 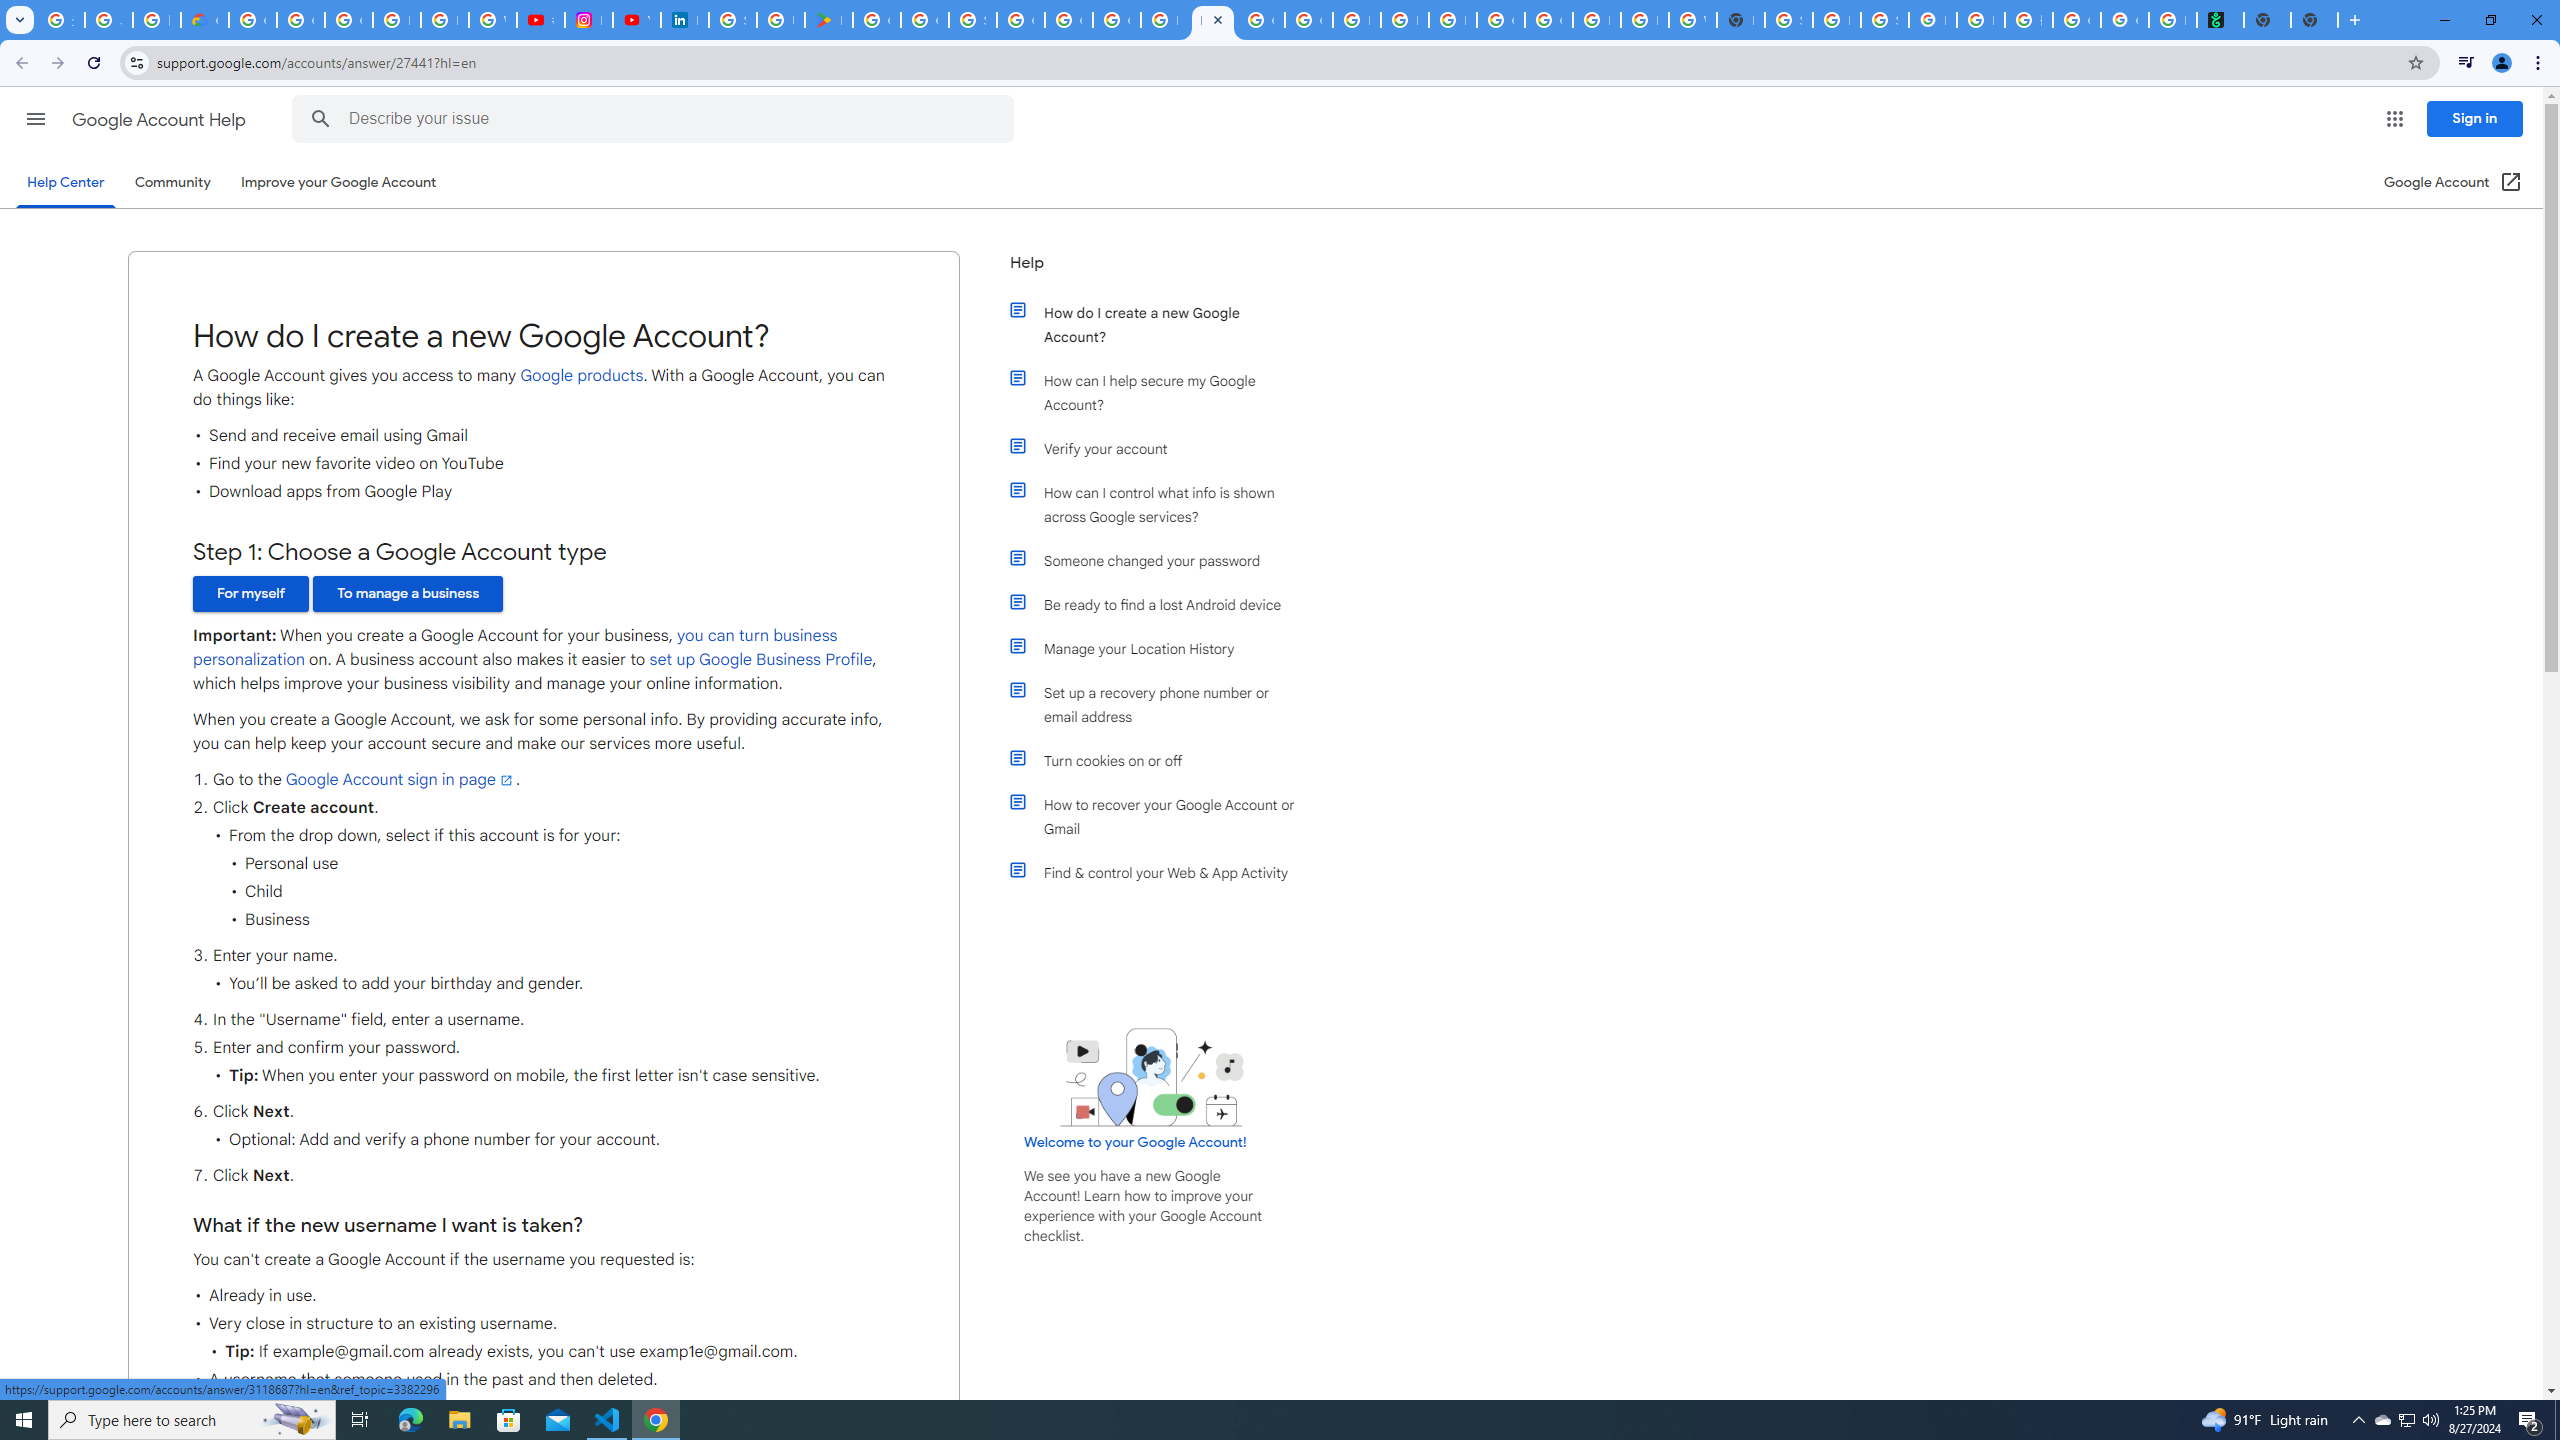 I want to click on New Tab, so click(x=1740, y=20).